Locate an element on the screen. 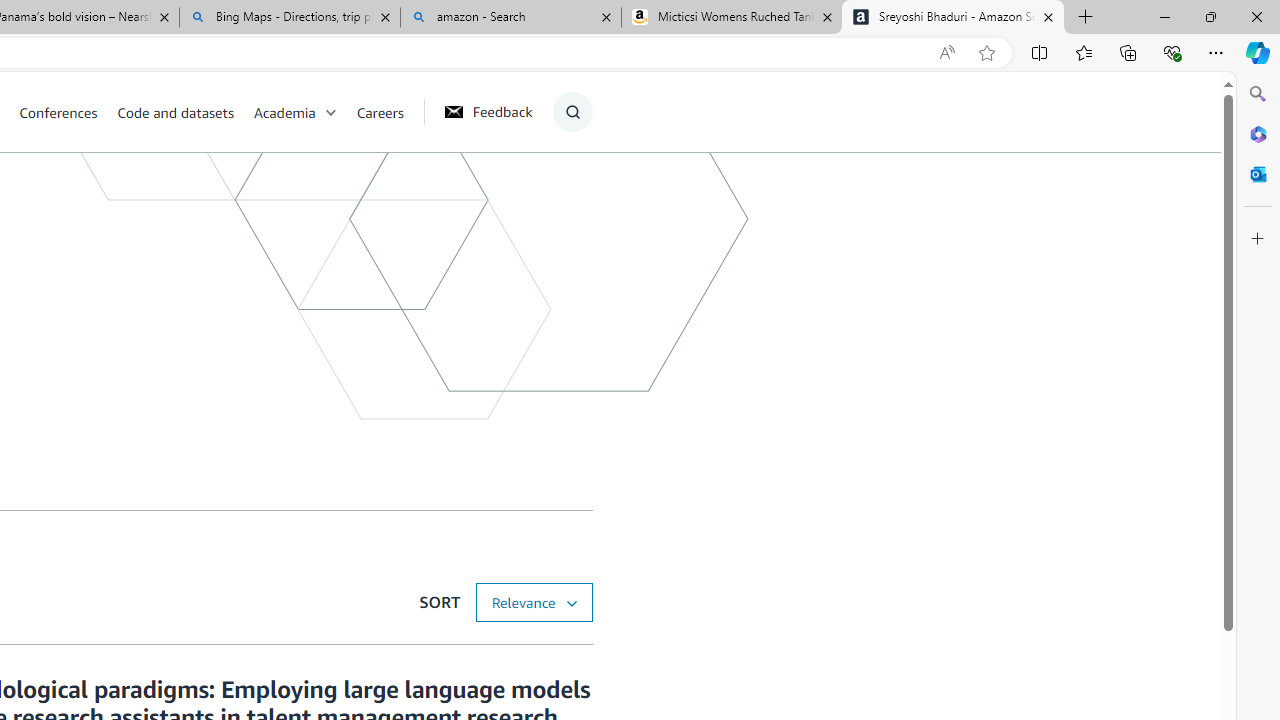 Image resolution: width=1280 pixels, height=720 pixels. Careers is located at coordinates (380, 112).